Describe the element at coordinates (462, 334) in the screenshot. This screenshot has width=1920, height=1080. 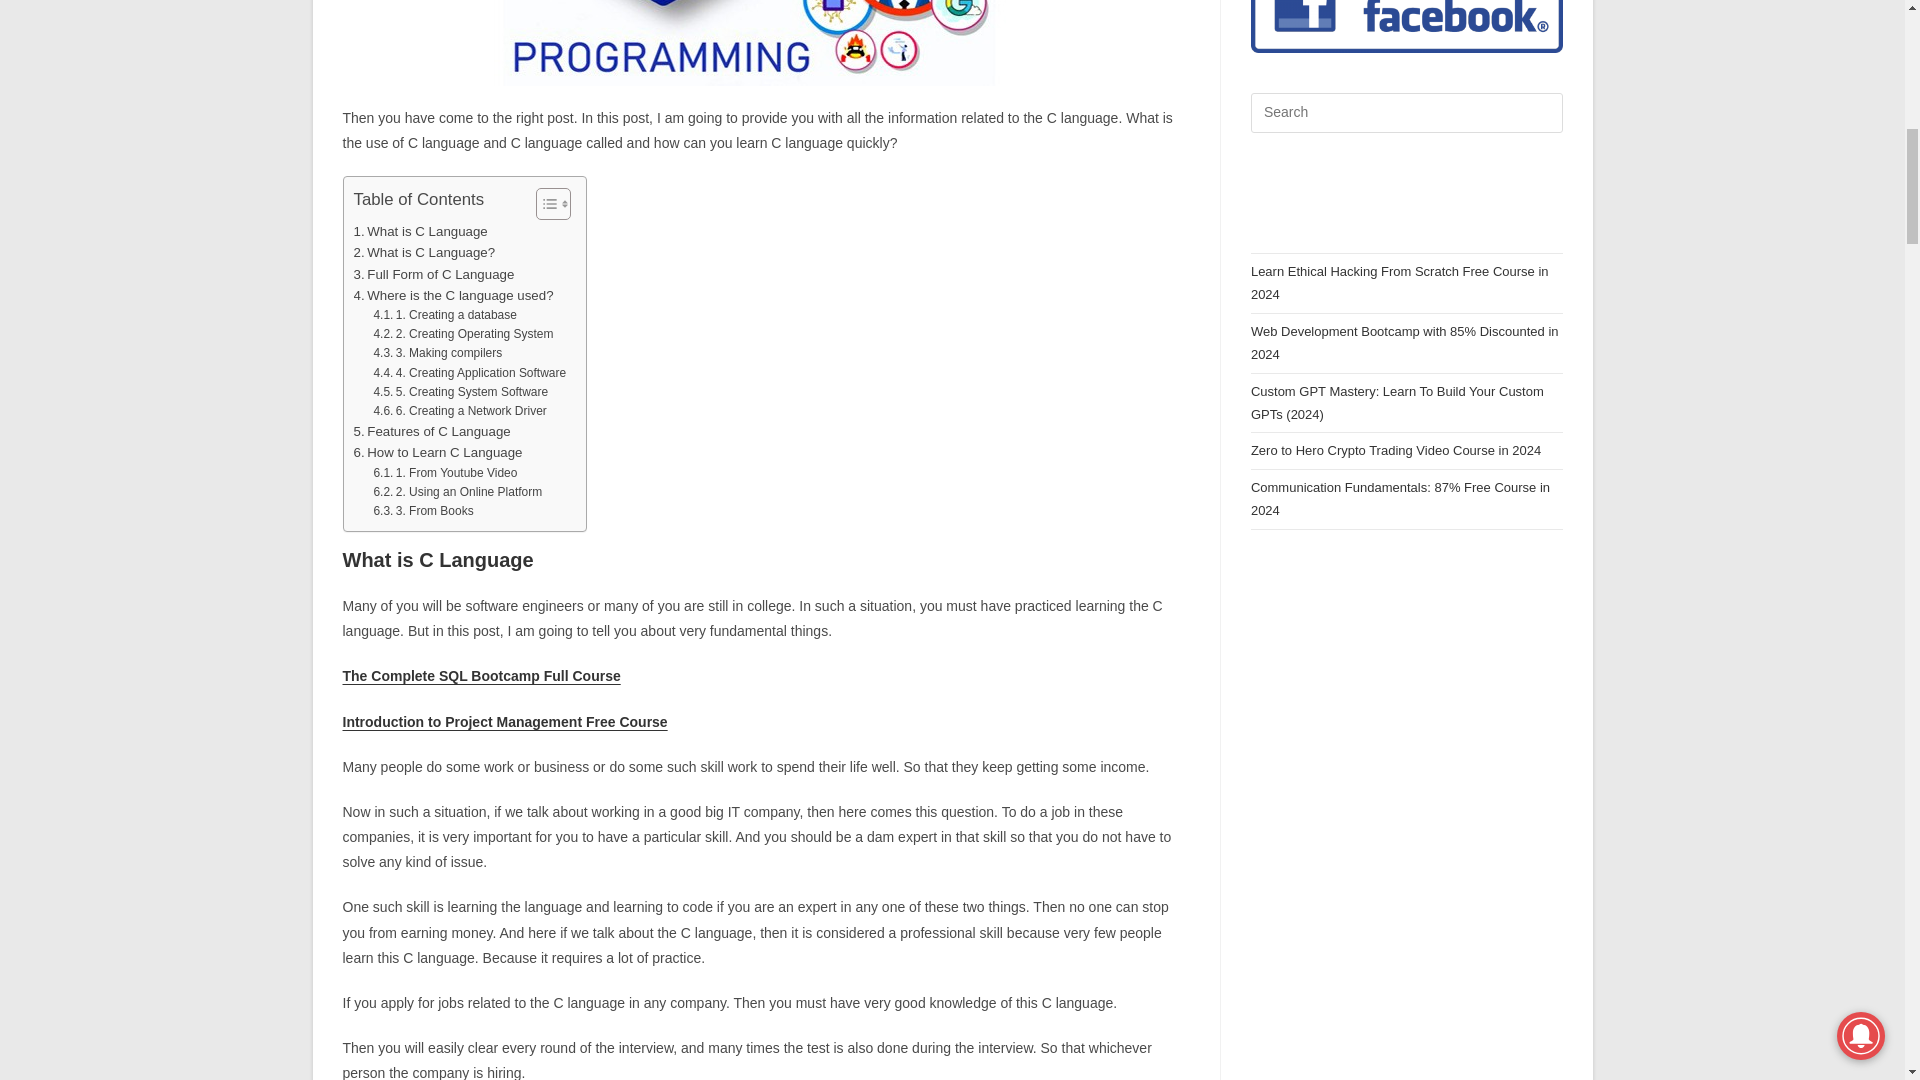
I see `2. Creating Operating System` at that location.